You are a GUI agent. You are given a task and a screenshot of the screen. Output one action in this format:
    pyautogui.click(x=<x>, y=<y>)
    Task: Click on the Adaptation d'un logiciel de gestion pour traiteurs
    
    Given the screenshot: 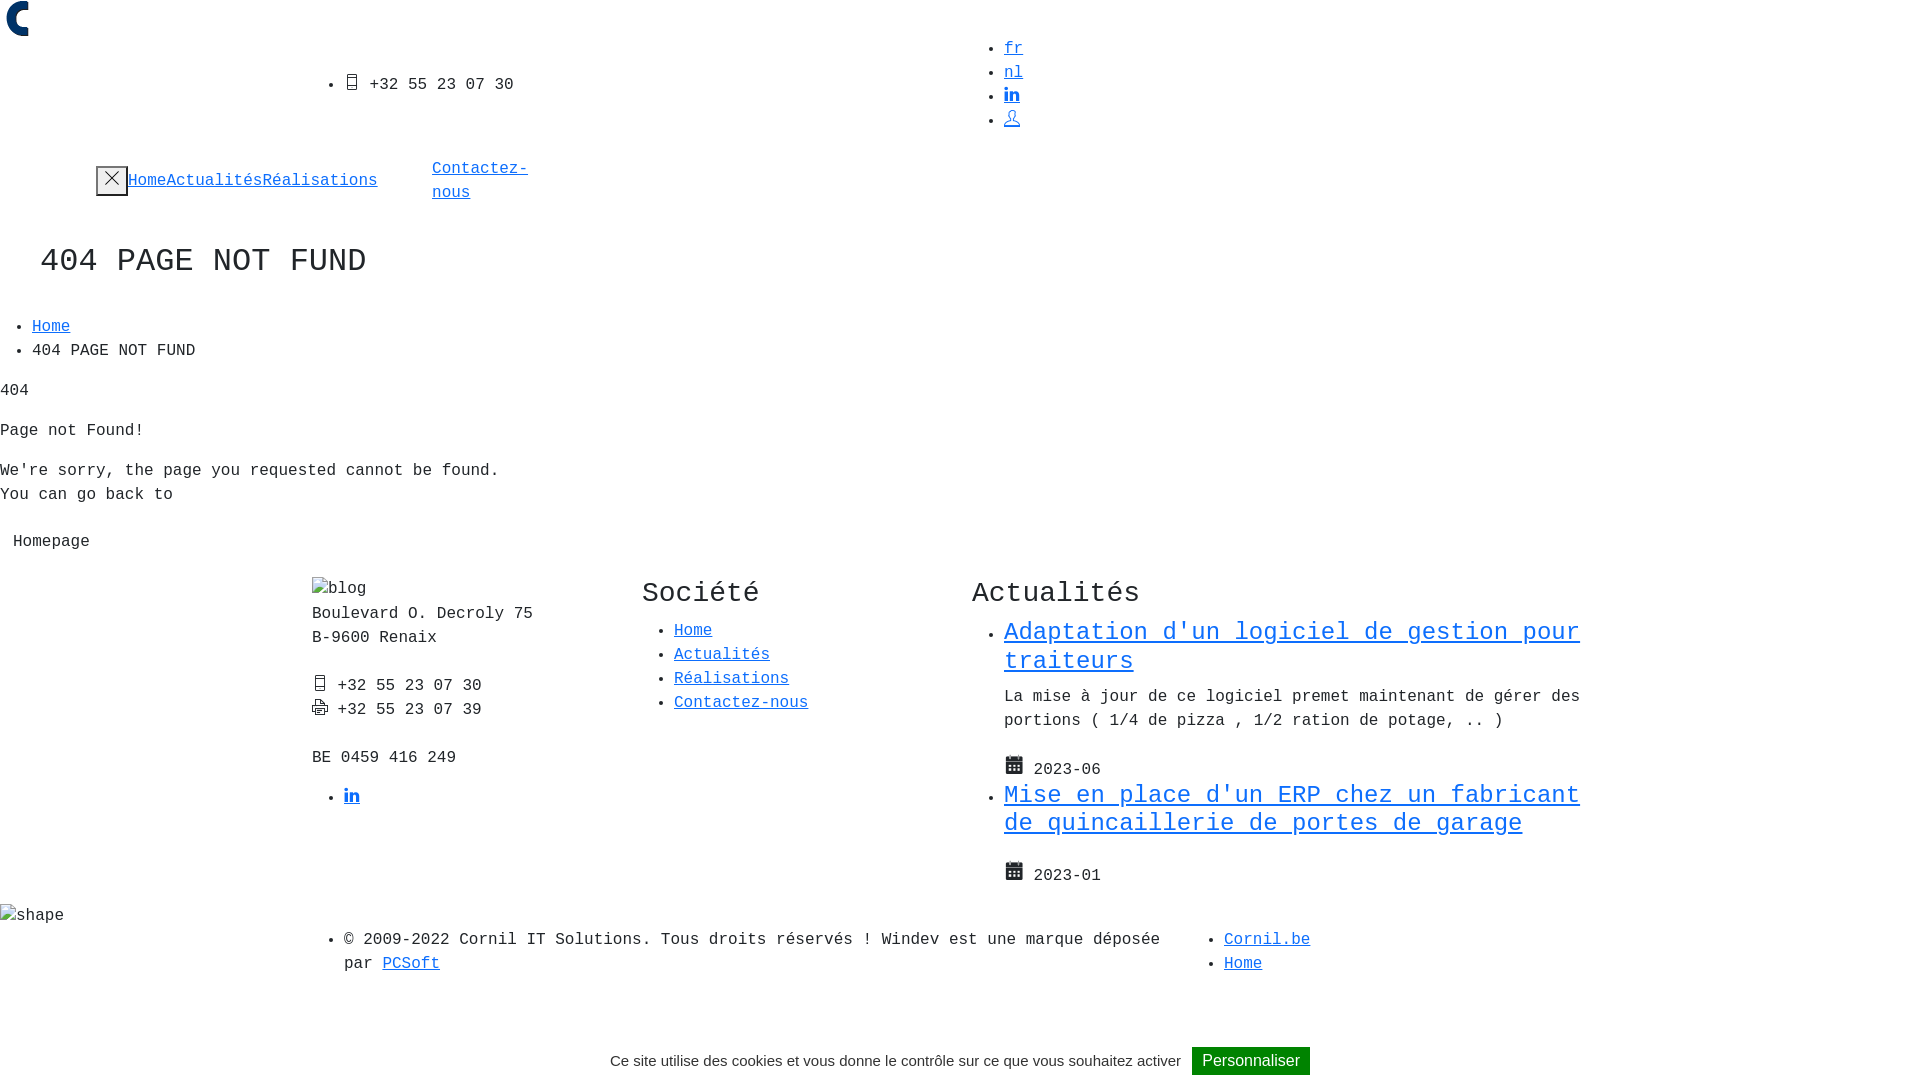 What is the action you would take?
    pyautogui.click(x=1292, y=647)
    